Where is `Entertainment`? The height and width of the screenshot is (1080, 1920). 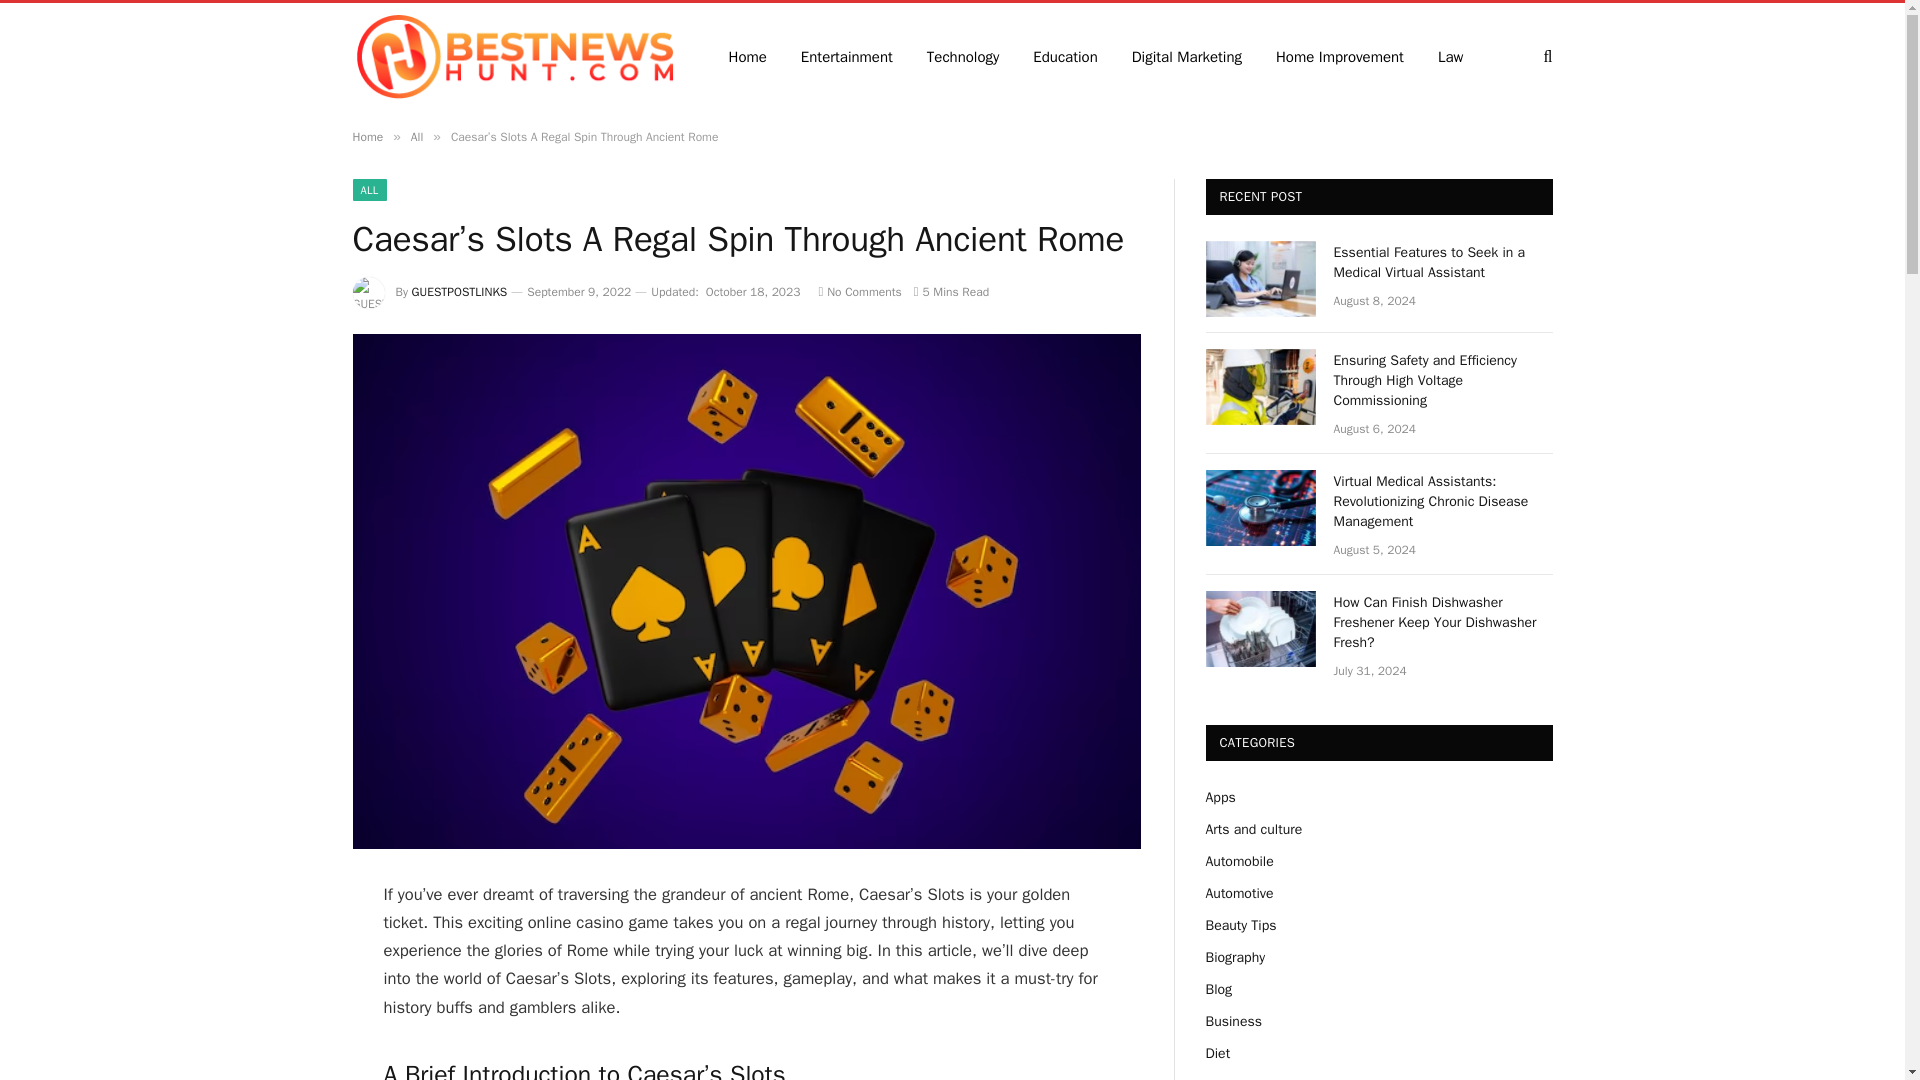
Entertainment is located at coordinates (846, 56).